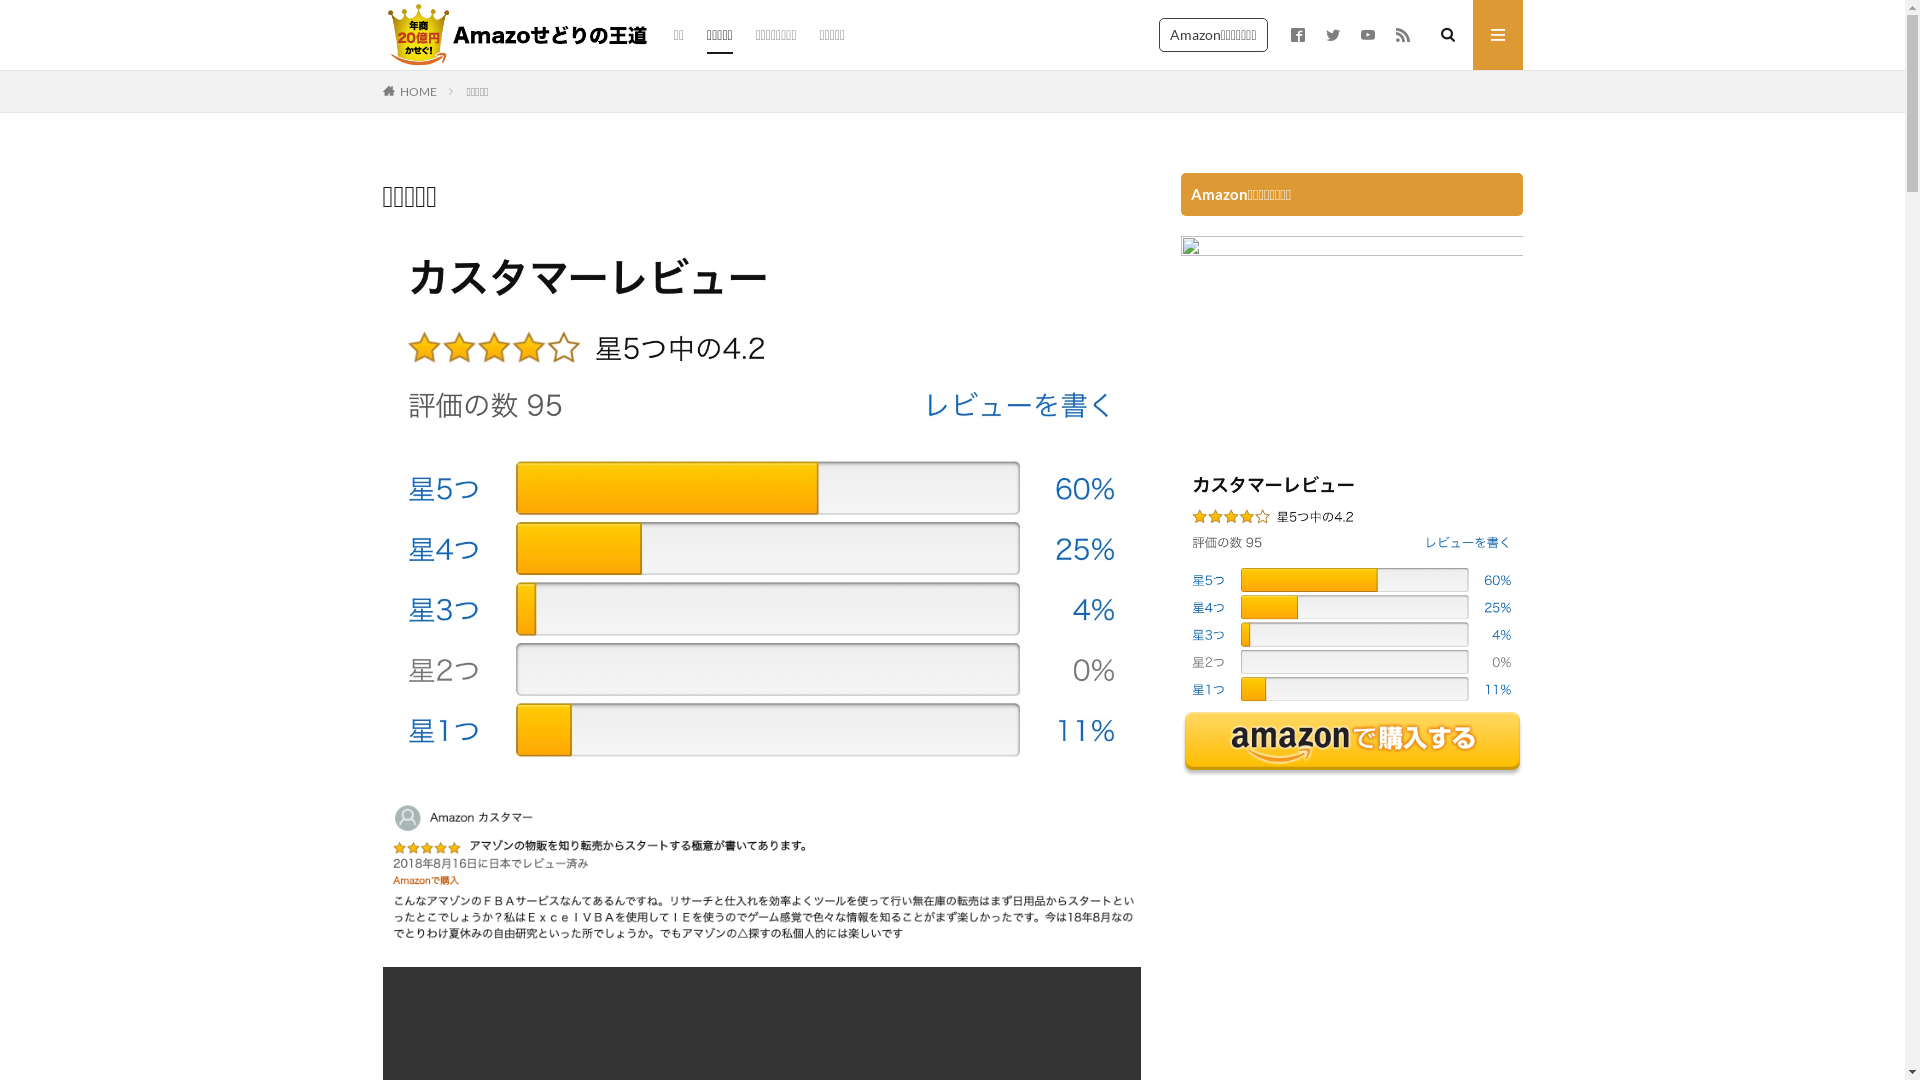 This screenshot has width=1920, height=1080. Describe the element at coordinates (418, 92) in the screenshot. I see `HOME` at that location.